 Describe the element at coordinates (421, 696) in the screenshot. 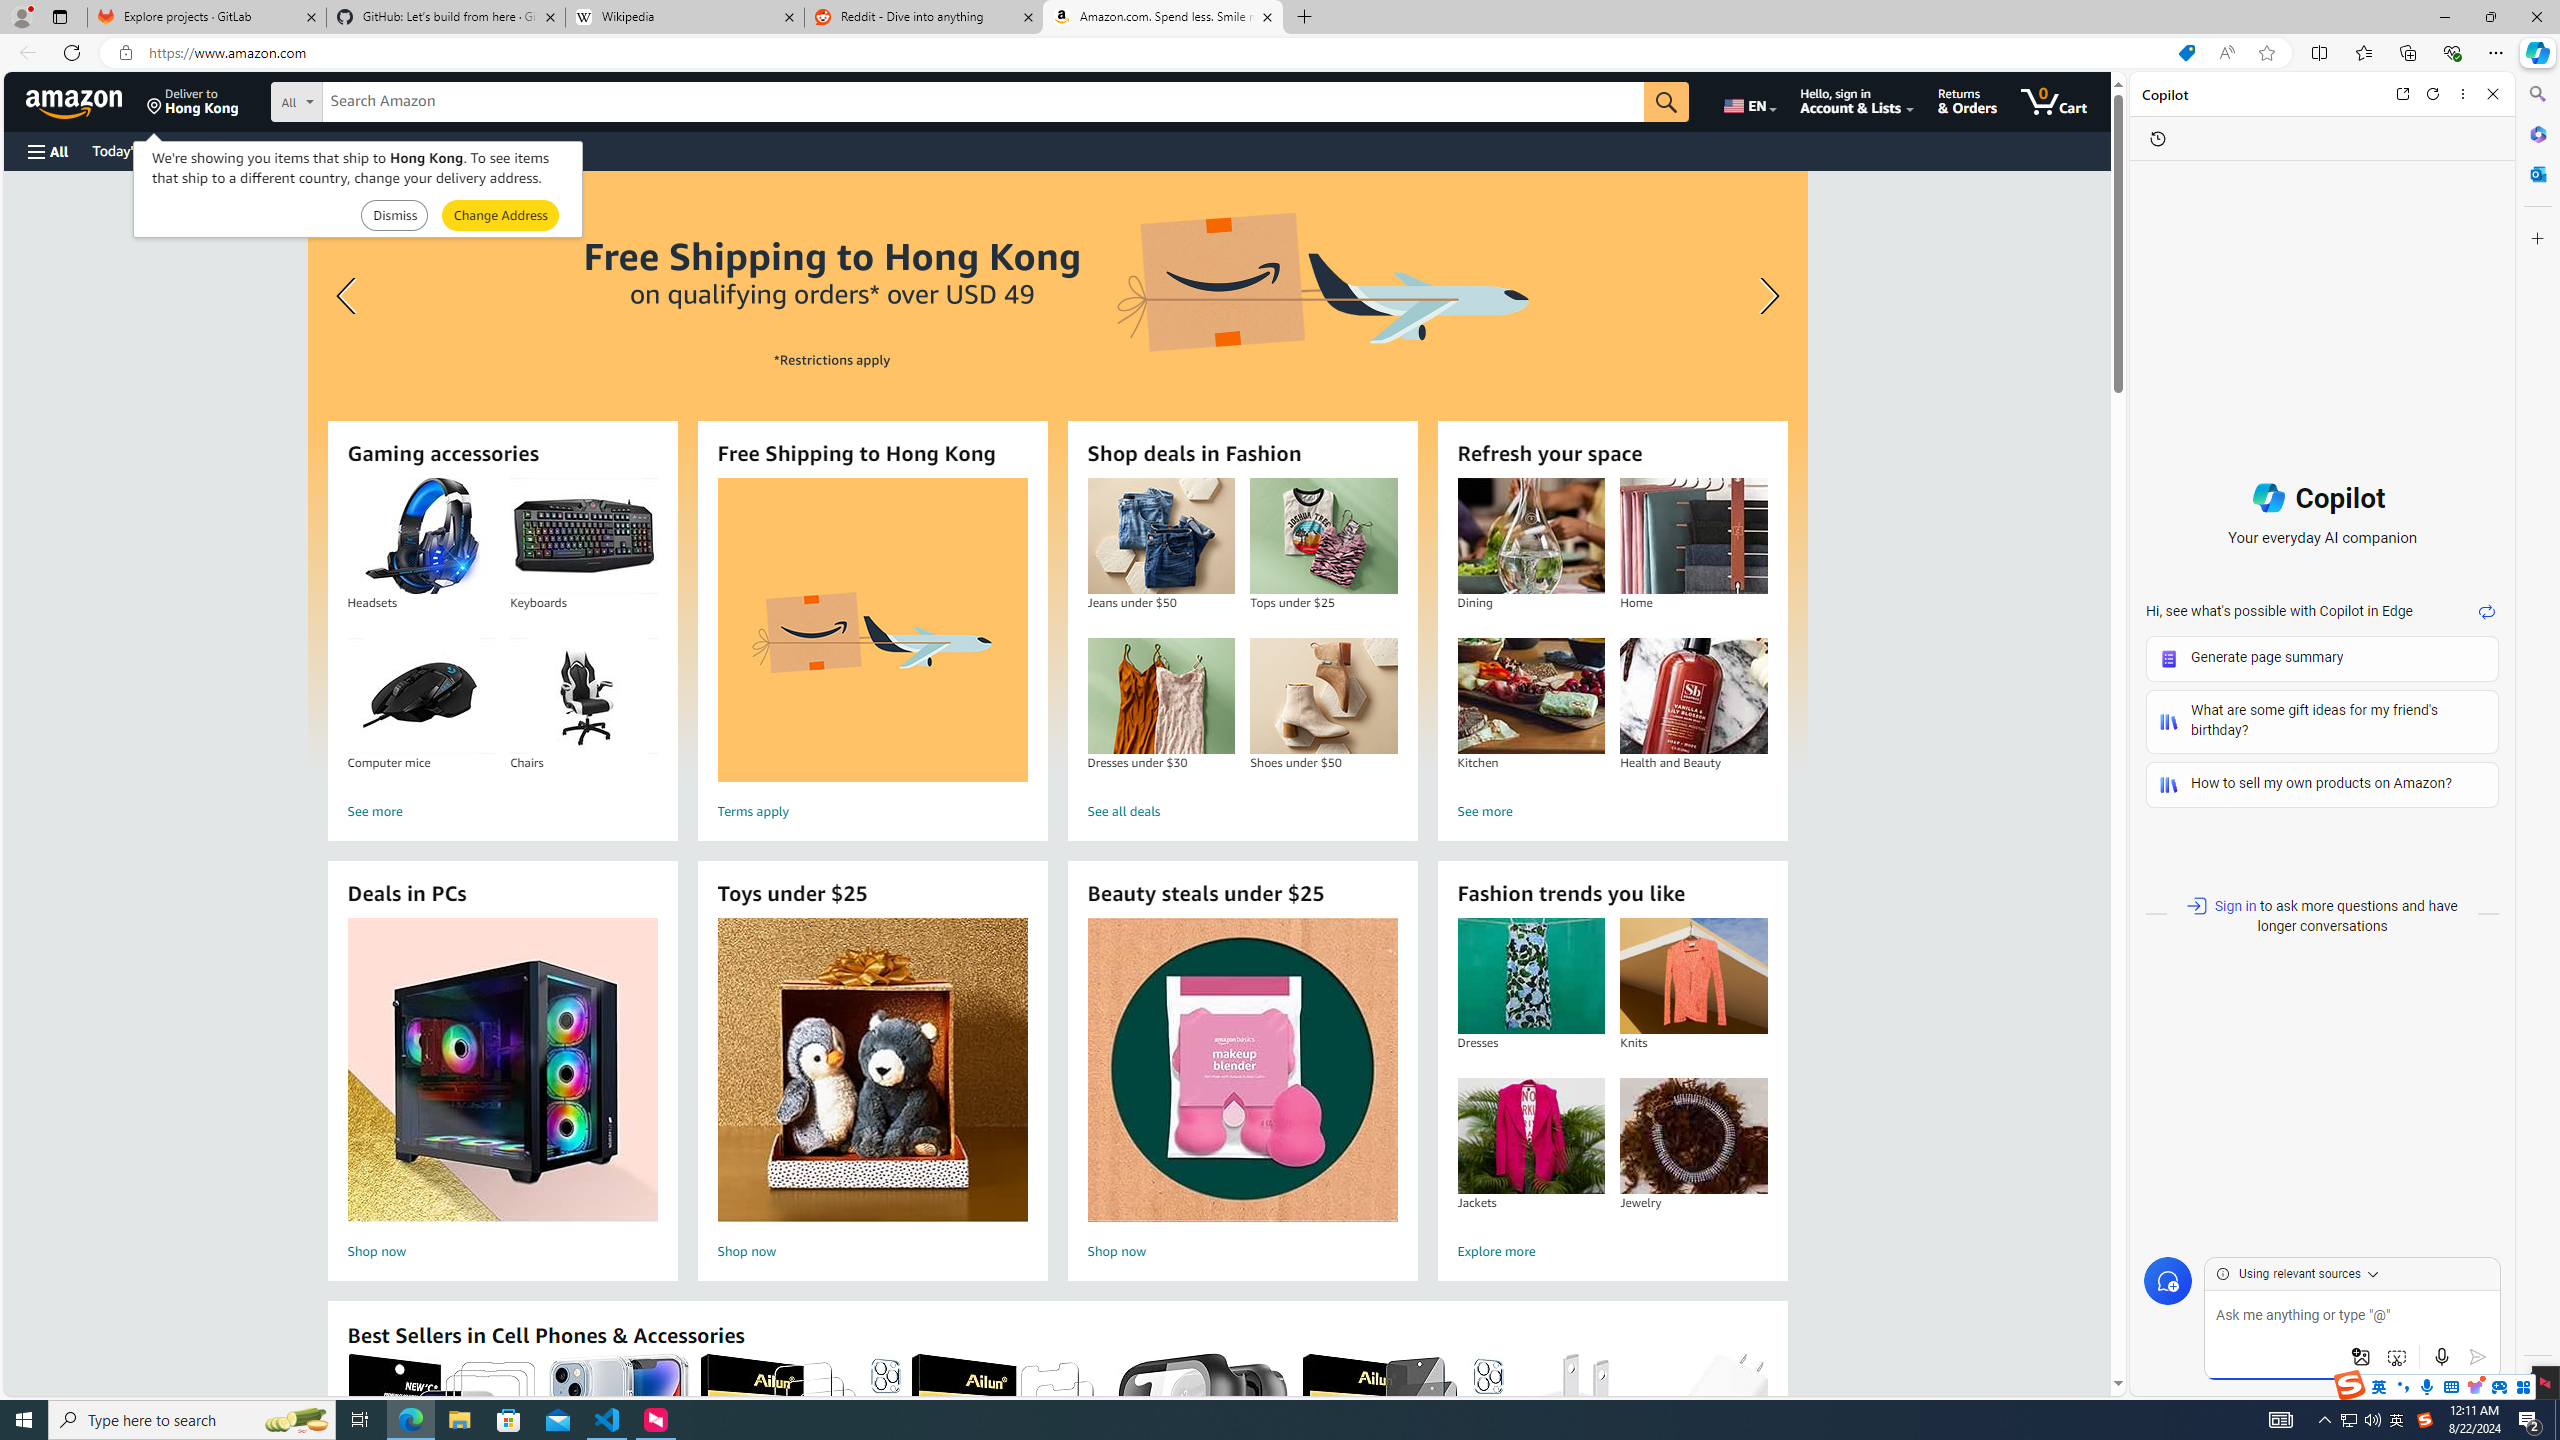

I see `Computer mice` at that location.